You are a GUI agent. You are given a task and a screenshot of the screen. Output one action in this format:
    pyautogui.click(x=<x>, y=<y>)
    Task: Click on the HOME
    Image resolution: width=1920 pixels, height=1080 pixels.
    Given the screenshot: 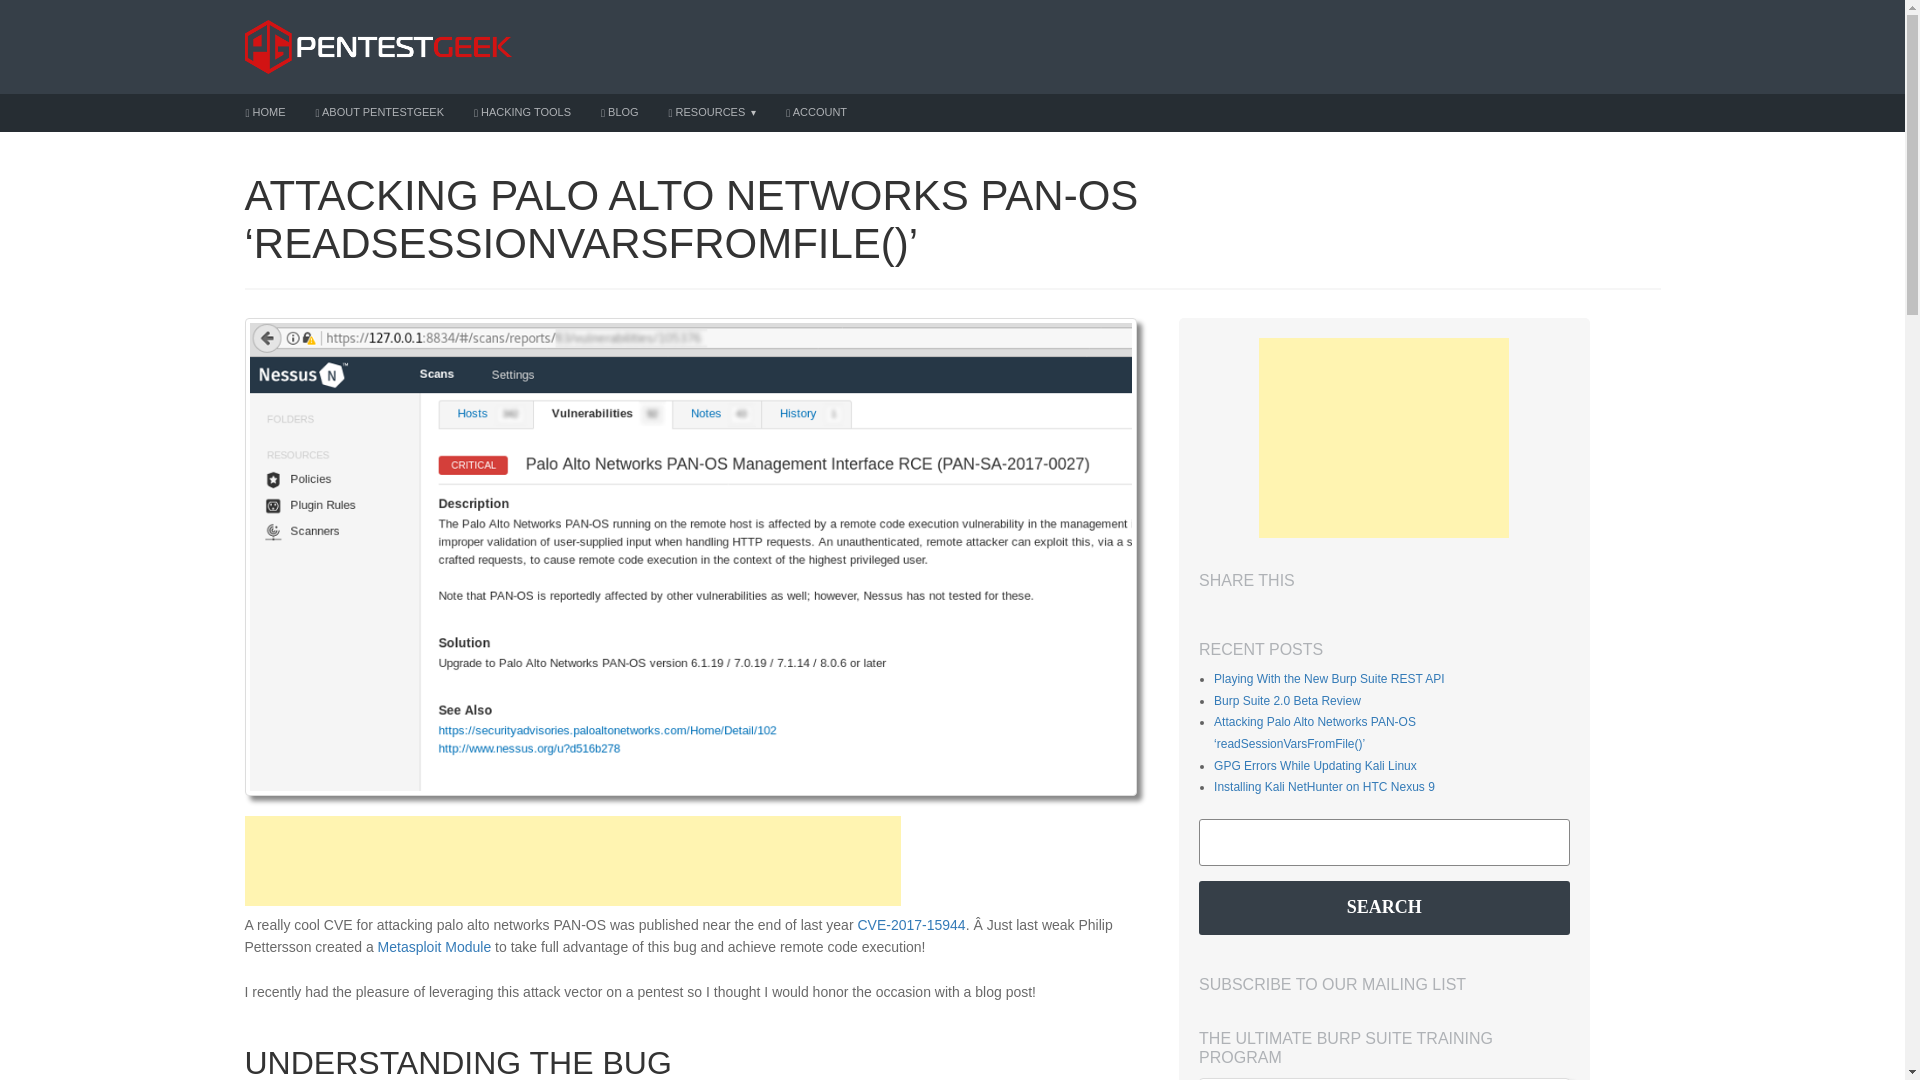 What is the action you would take?
    pyautogui.click(x=264, y=112)
    